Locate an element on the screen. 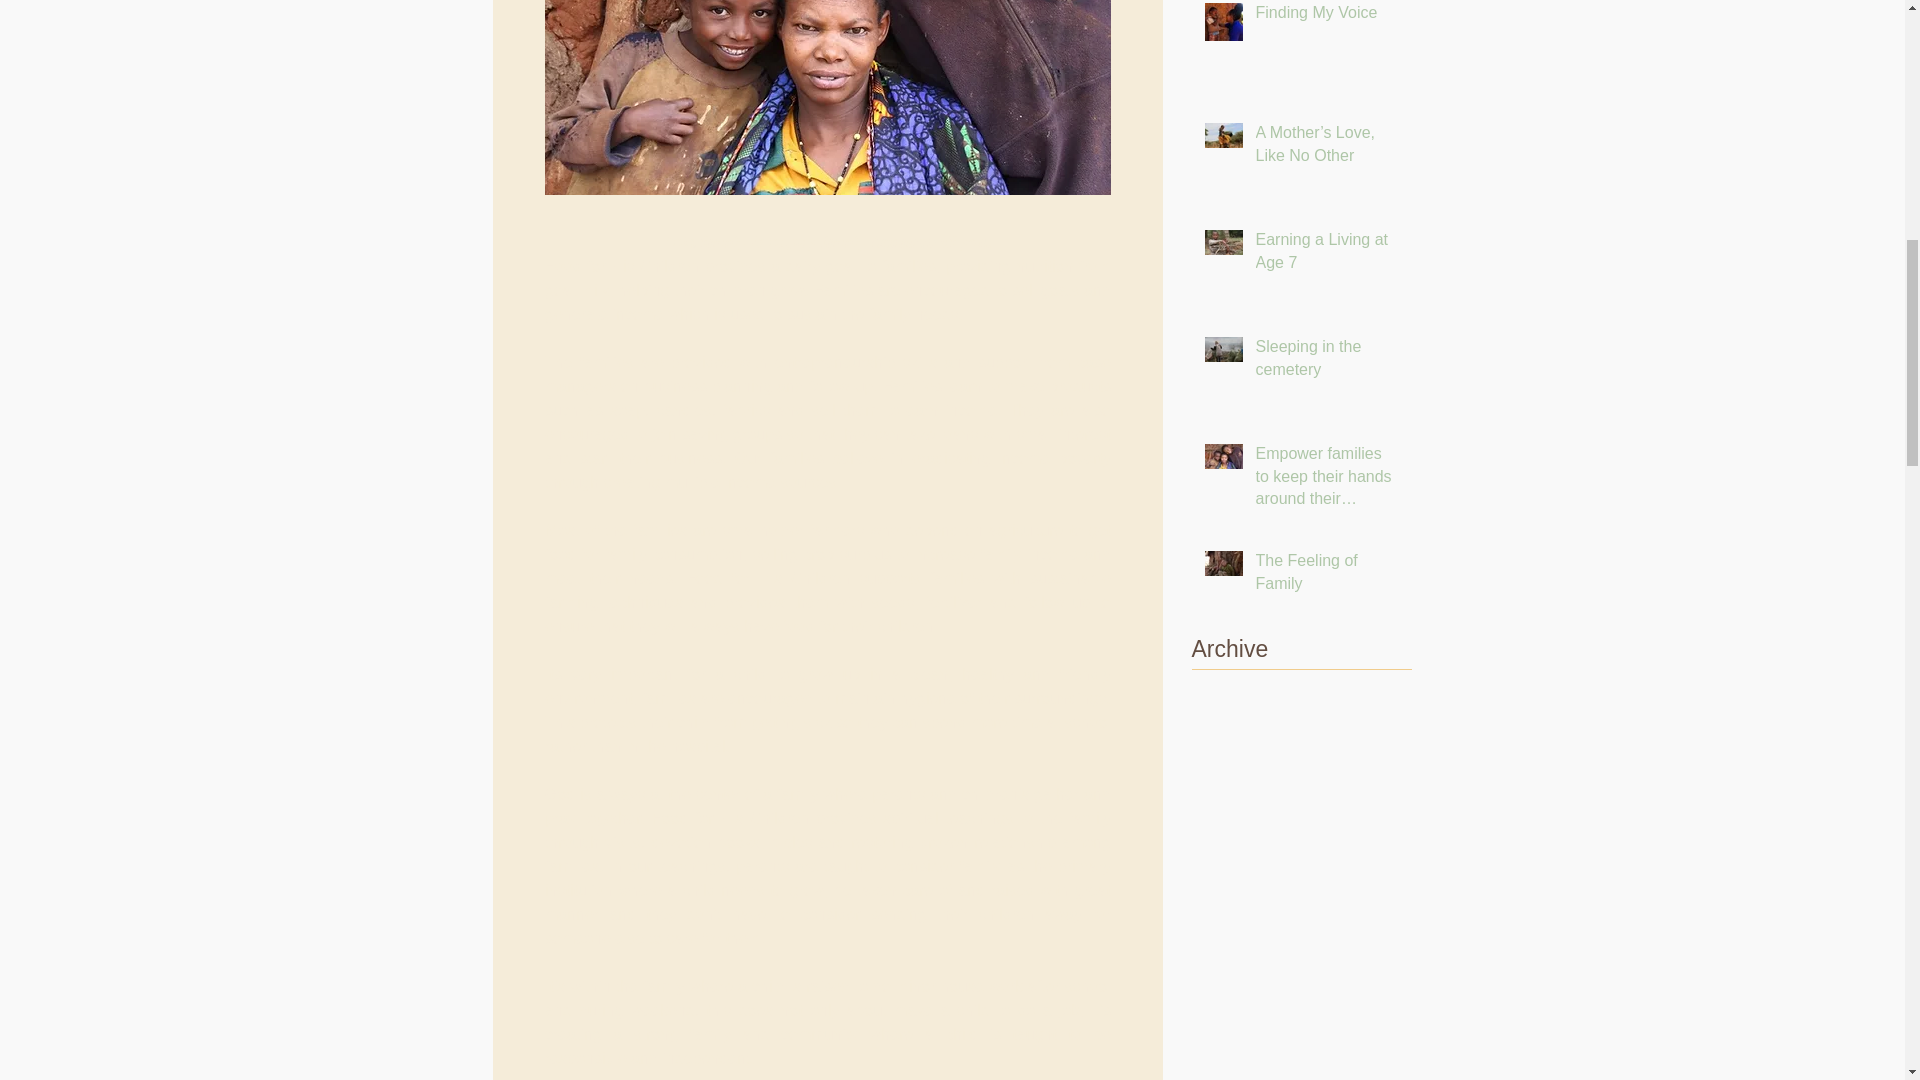 Image resolution: width=1920 pixels, height=1080 pixels. The Feeling of Family is located at coordinates (1327, 576).